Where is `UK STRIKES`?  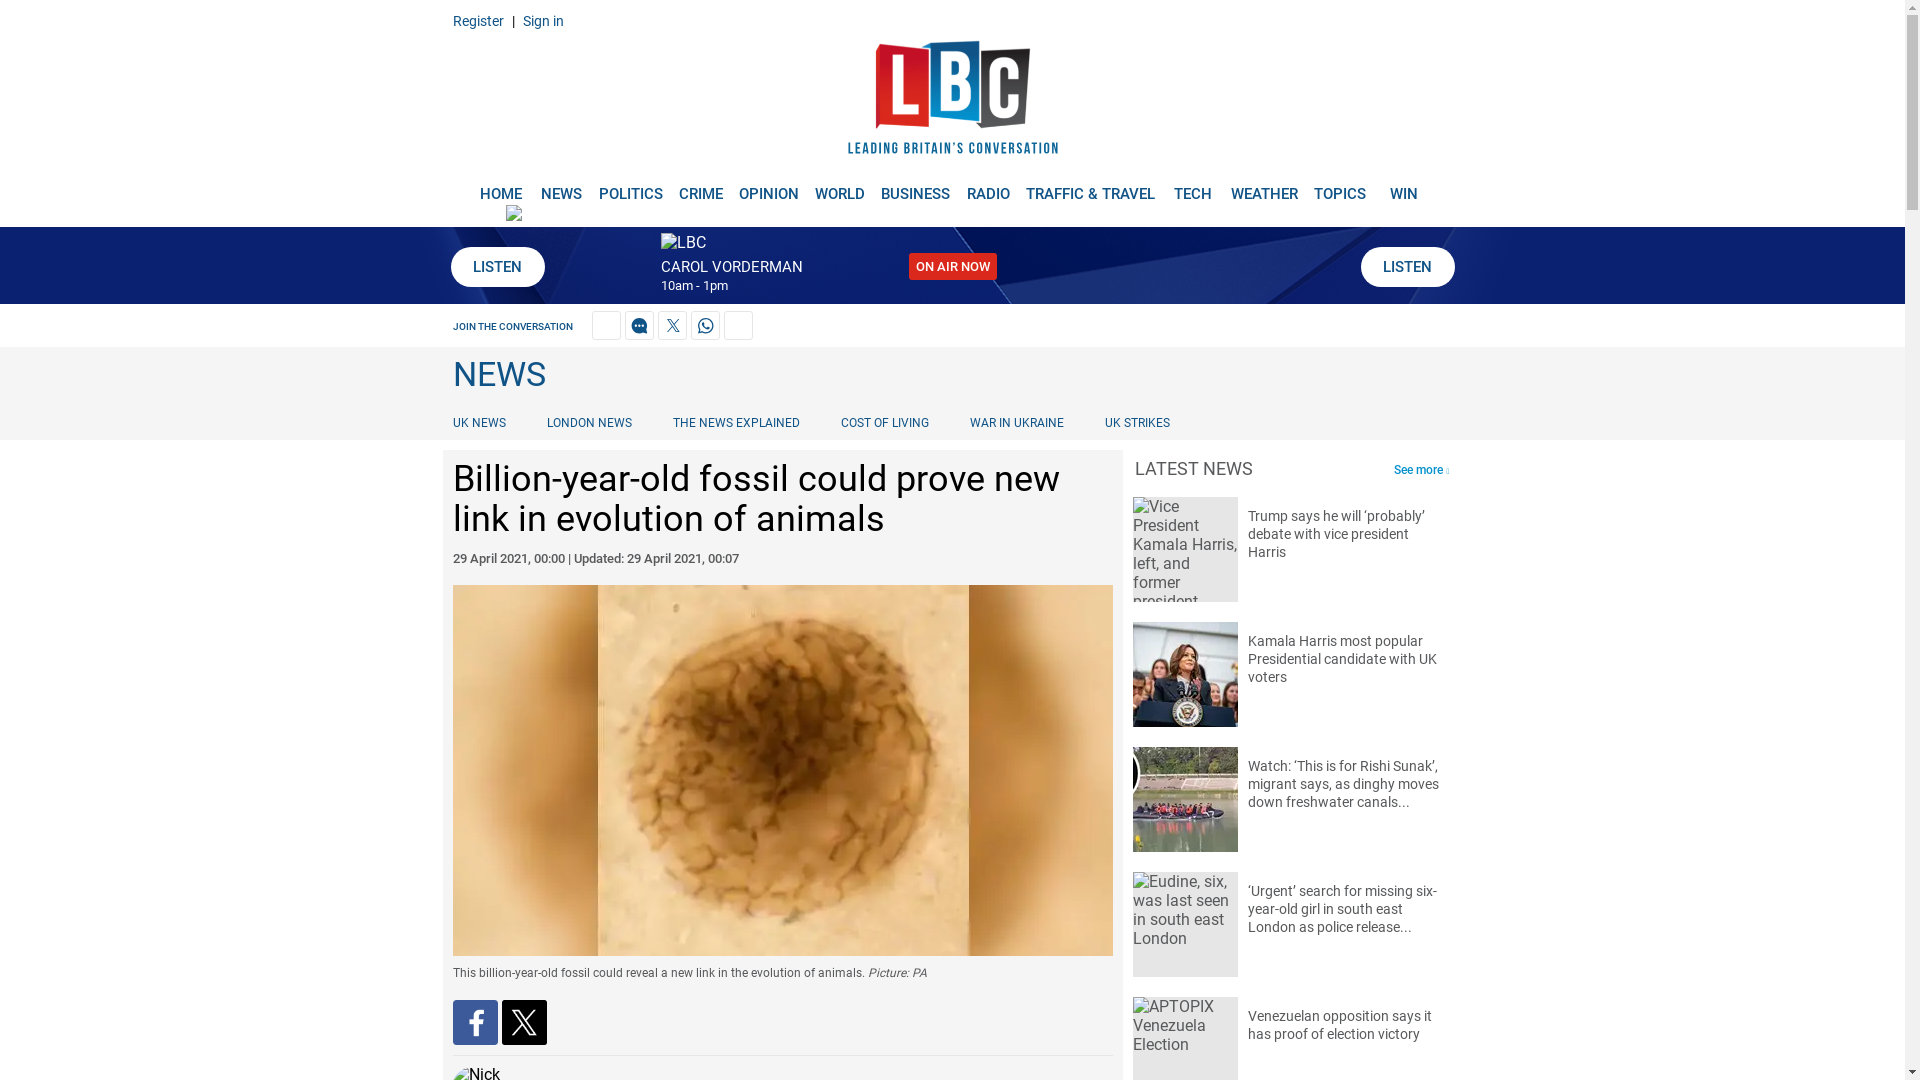
UK STRIKES is located at coordinates (1137, 422).